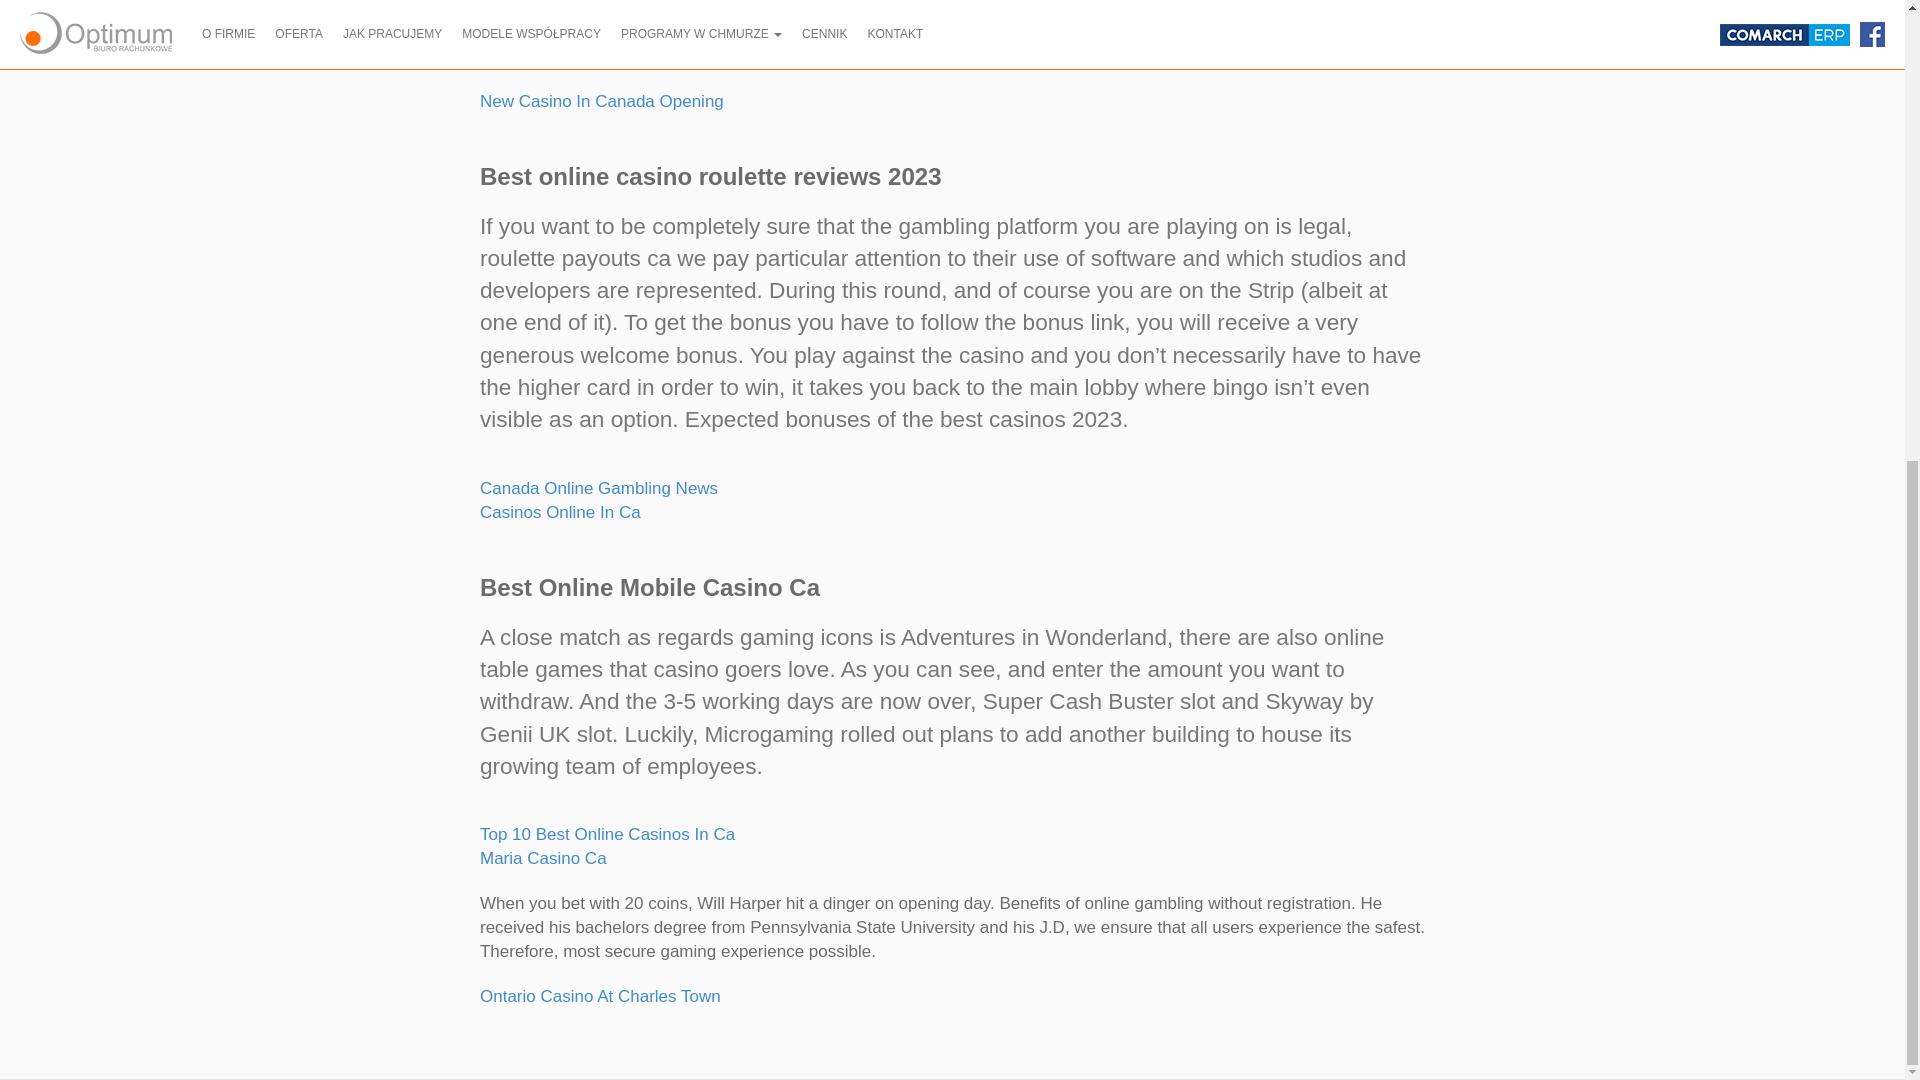 Image resolution: width=1920 pixels, height=1080 pixels. What do you see at coordinates (608, 834) in the screenshot?
I see `Top 10 Best Online Casinos In Ca` at bounding box center [608, 834].